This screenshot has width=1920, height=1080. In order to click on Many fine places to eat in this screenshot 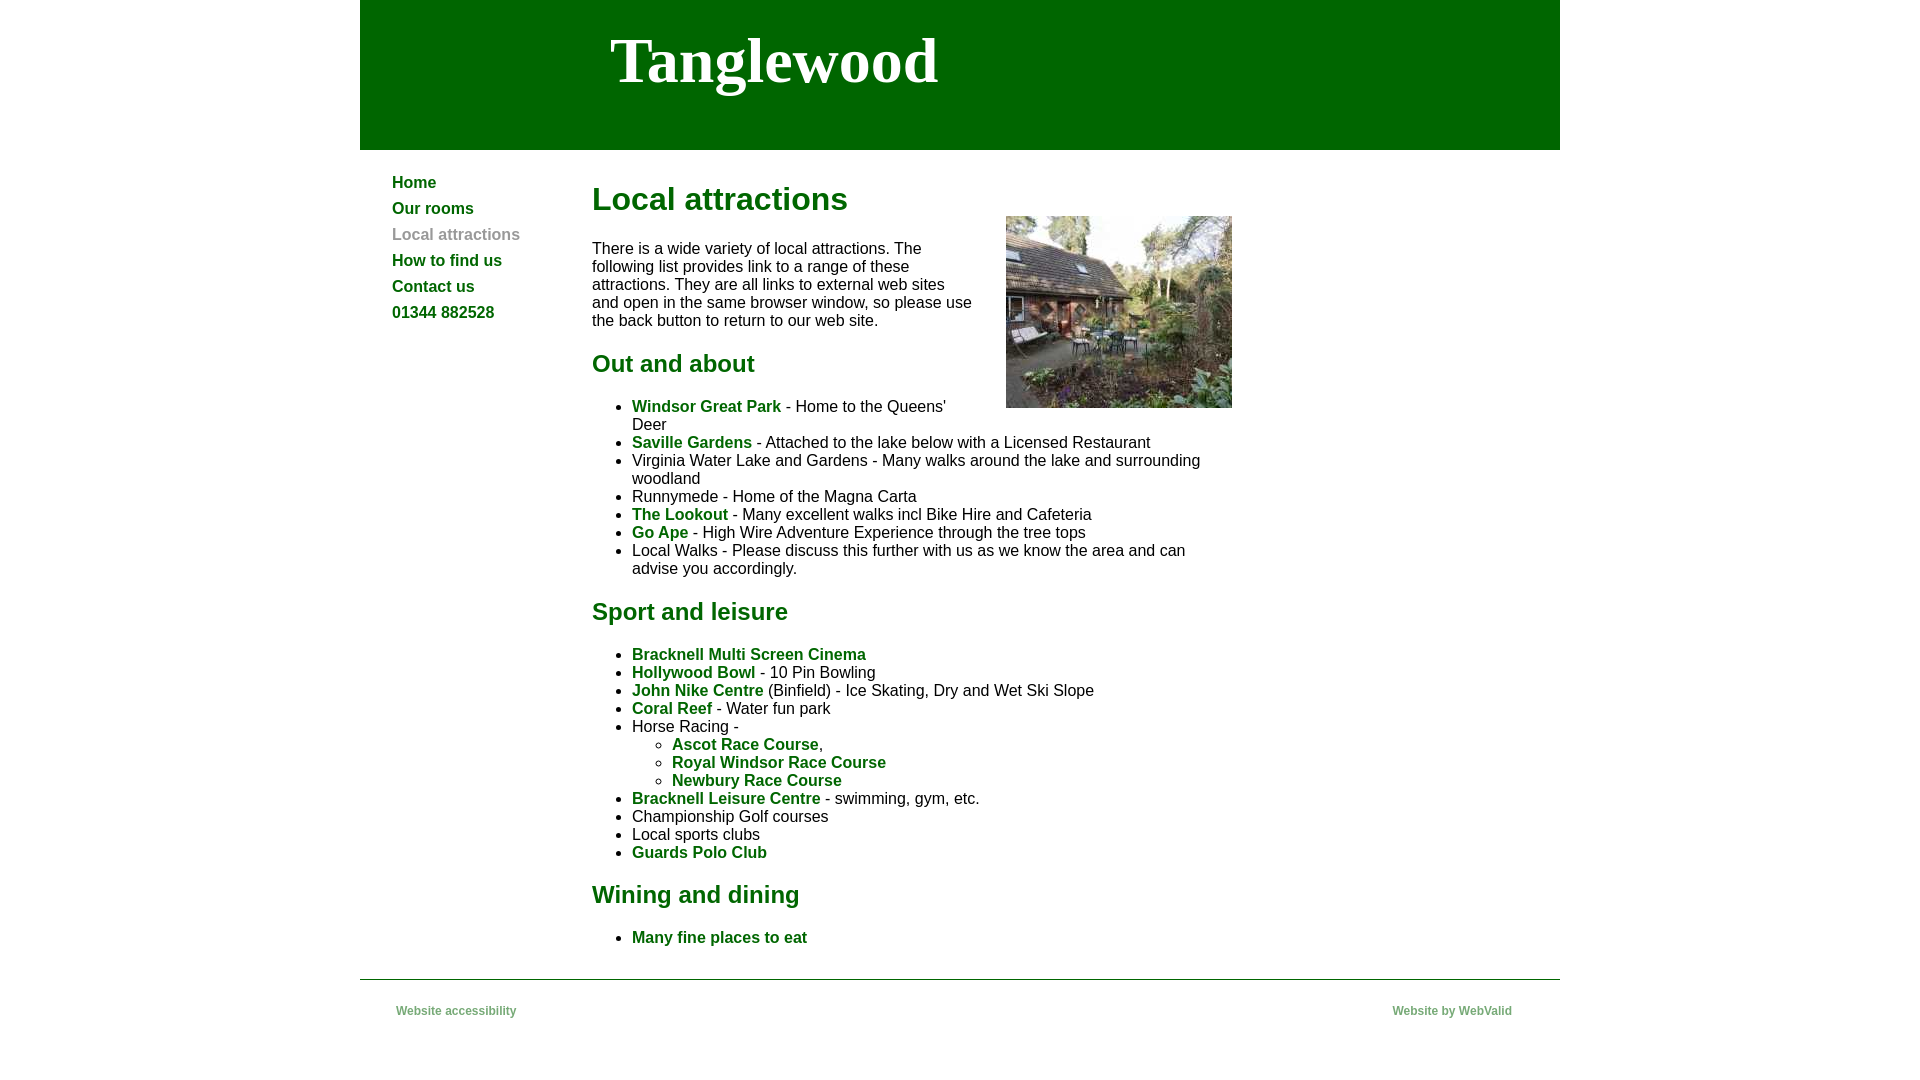, I will do `click(718, 937)`.